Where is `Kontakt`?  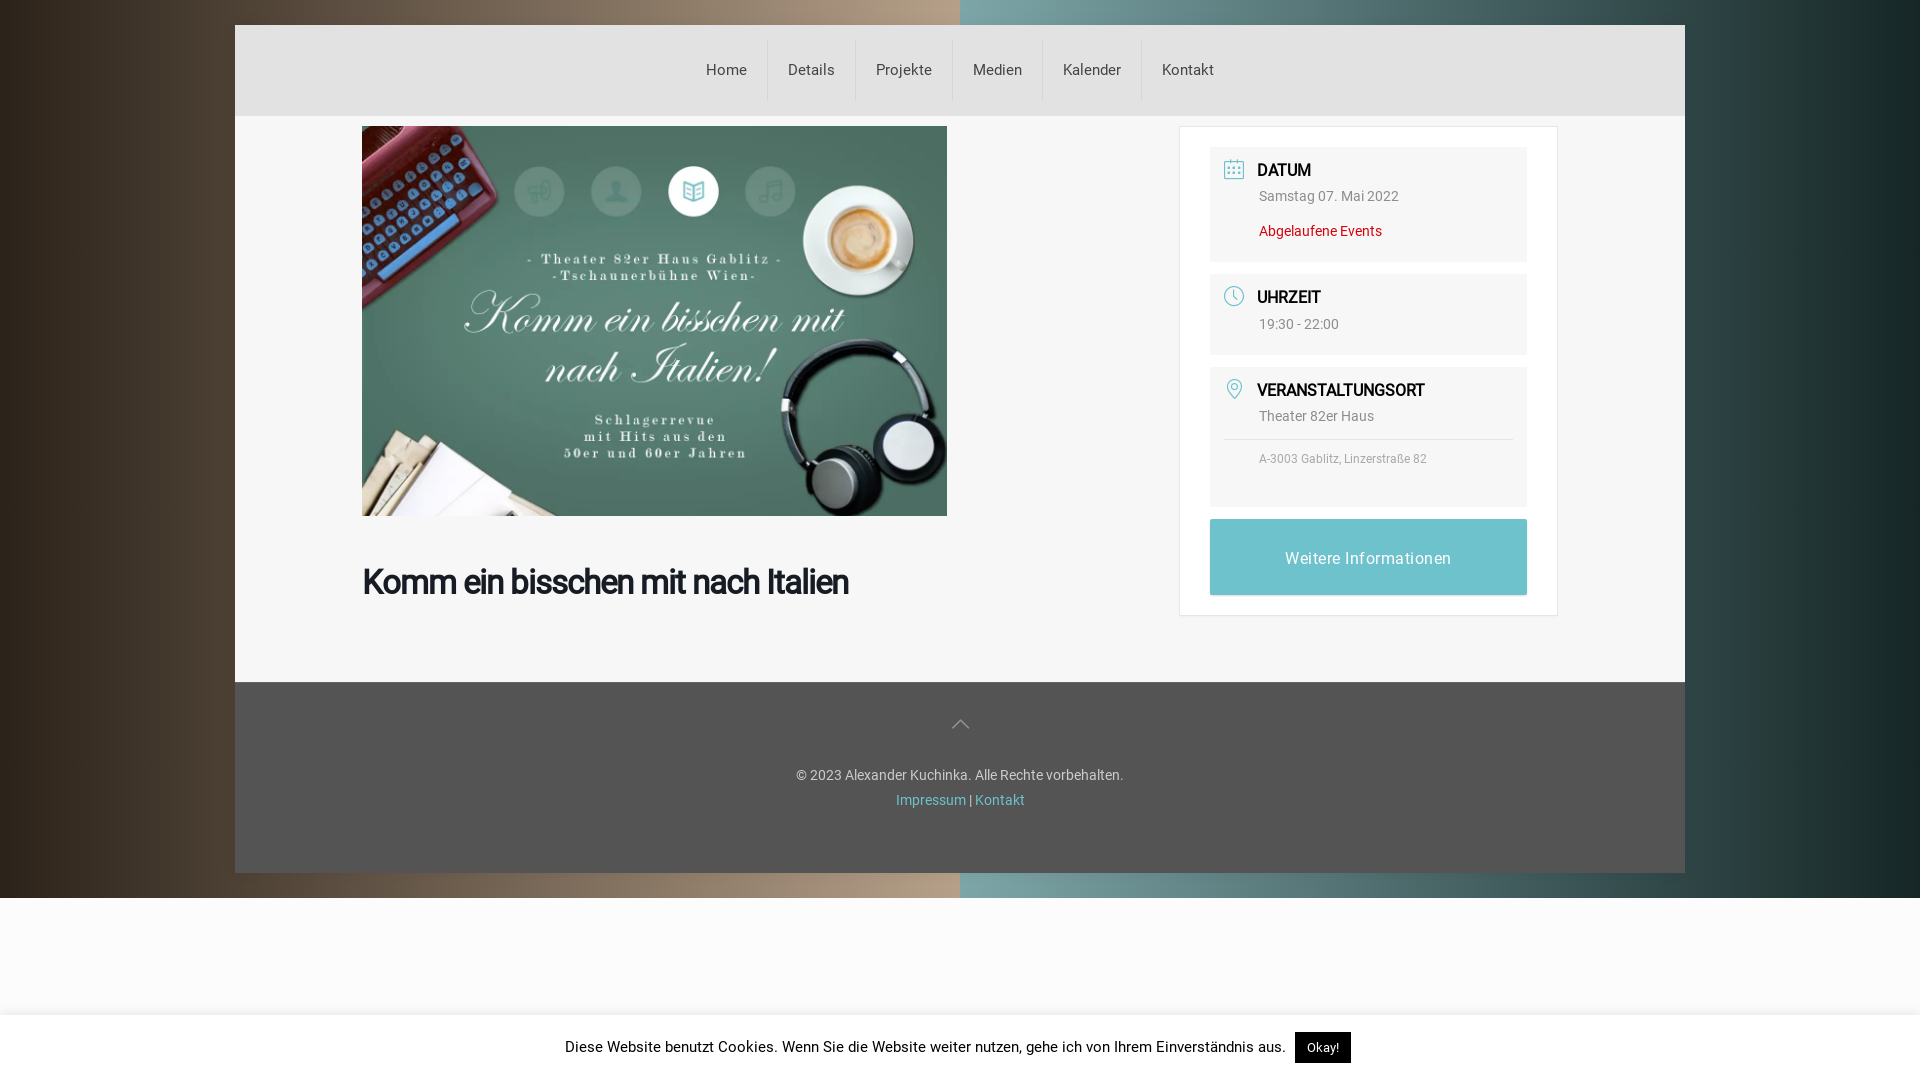 Kontakt is located at coordinates (1188, 70).